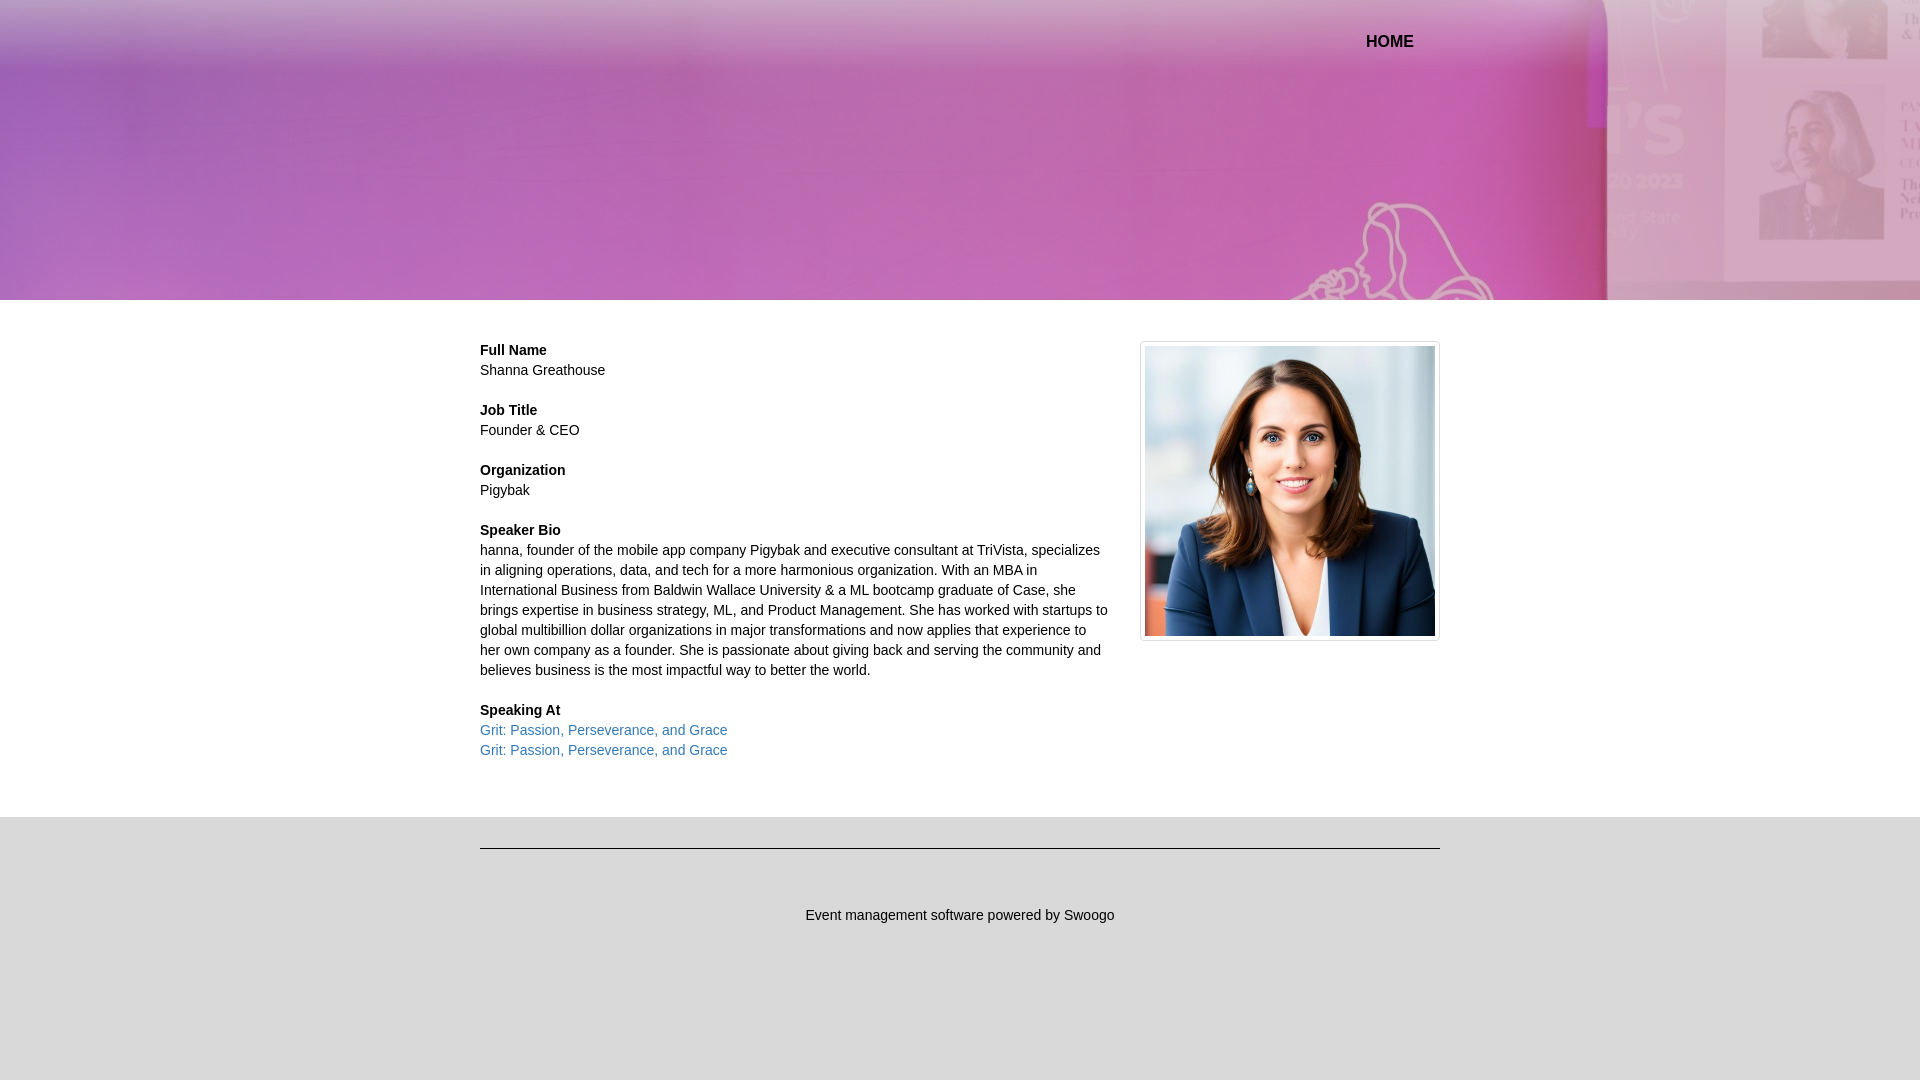  Describe the element at coordinates (604, 750) in the screenshot. I see `Session Details` at that location.